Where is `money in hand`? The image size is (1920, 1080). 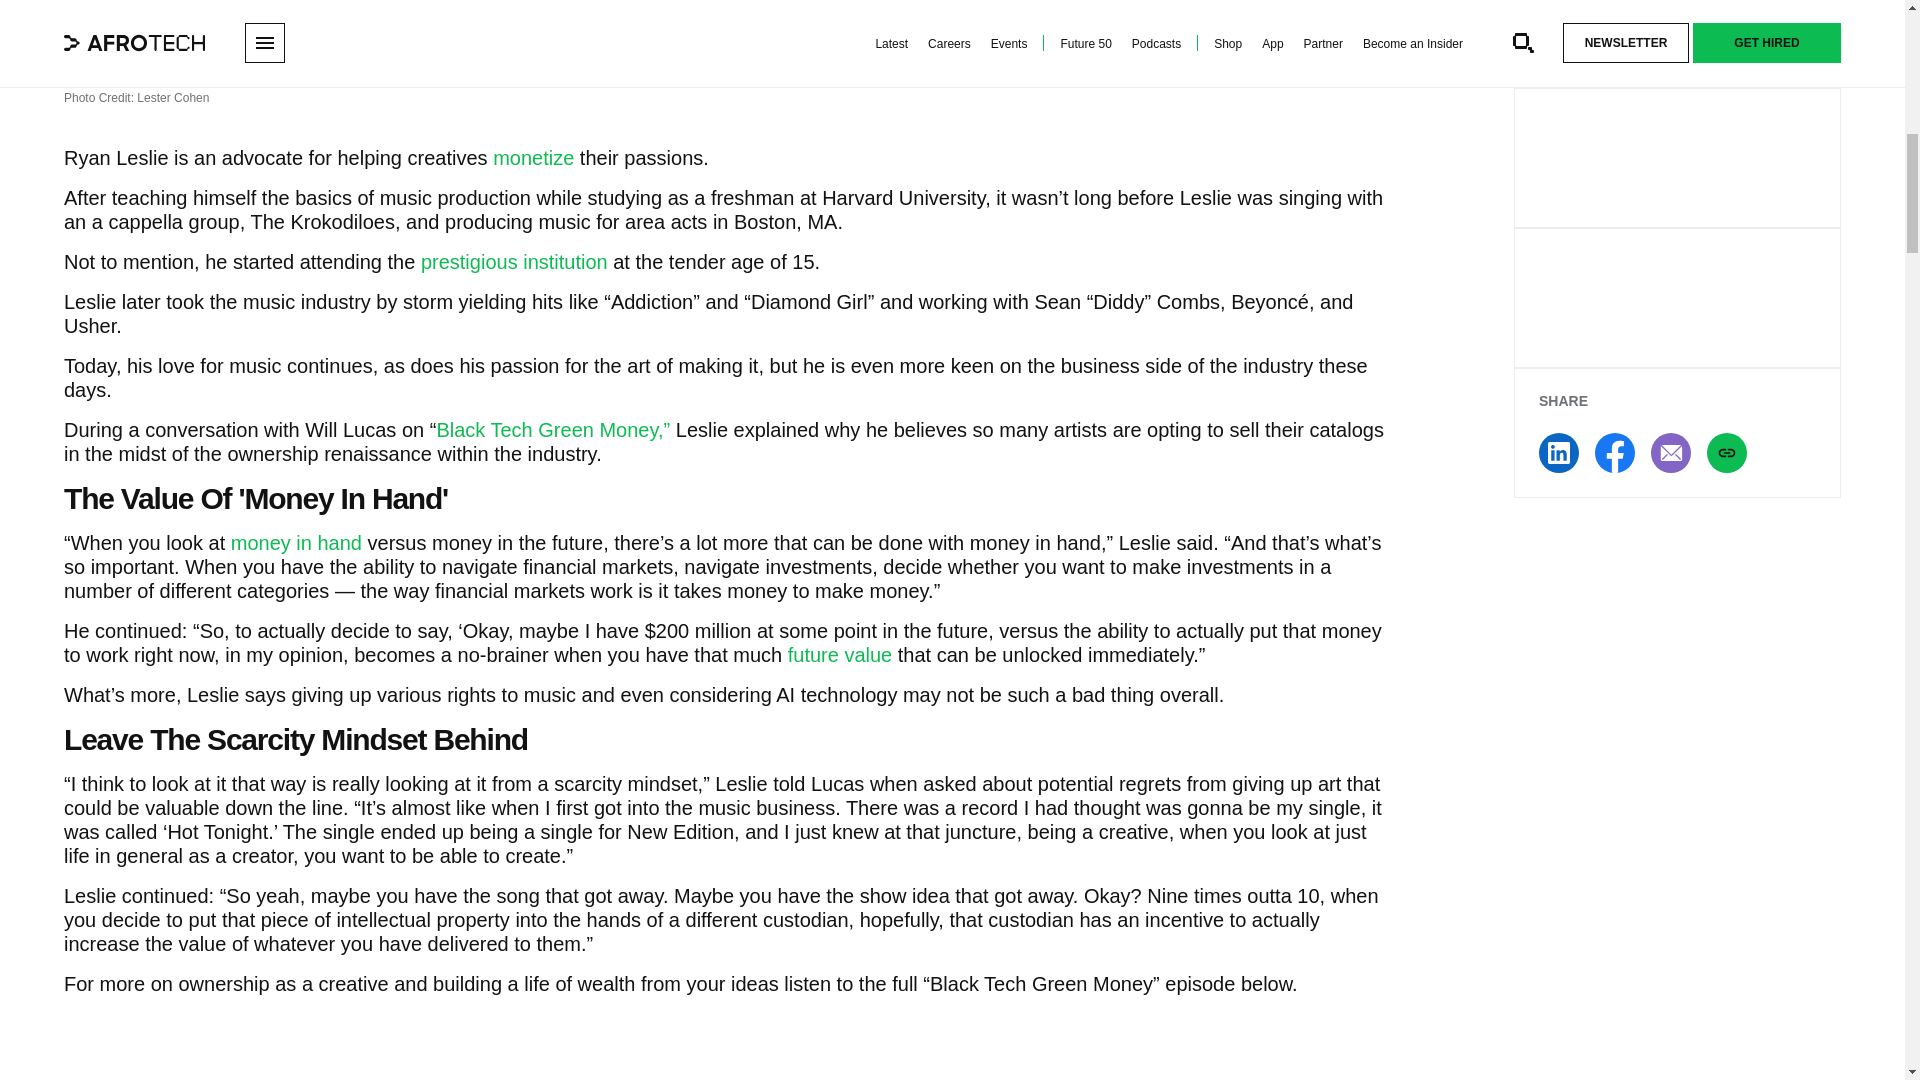
money in hand is located at coordinates (296, 543).